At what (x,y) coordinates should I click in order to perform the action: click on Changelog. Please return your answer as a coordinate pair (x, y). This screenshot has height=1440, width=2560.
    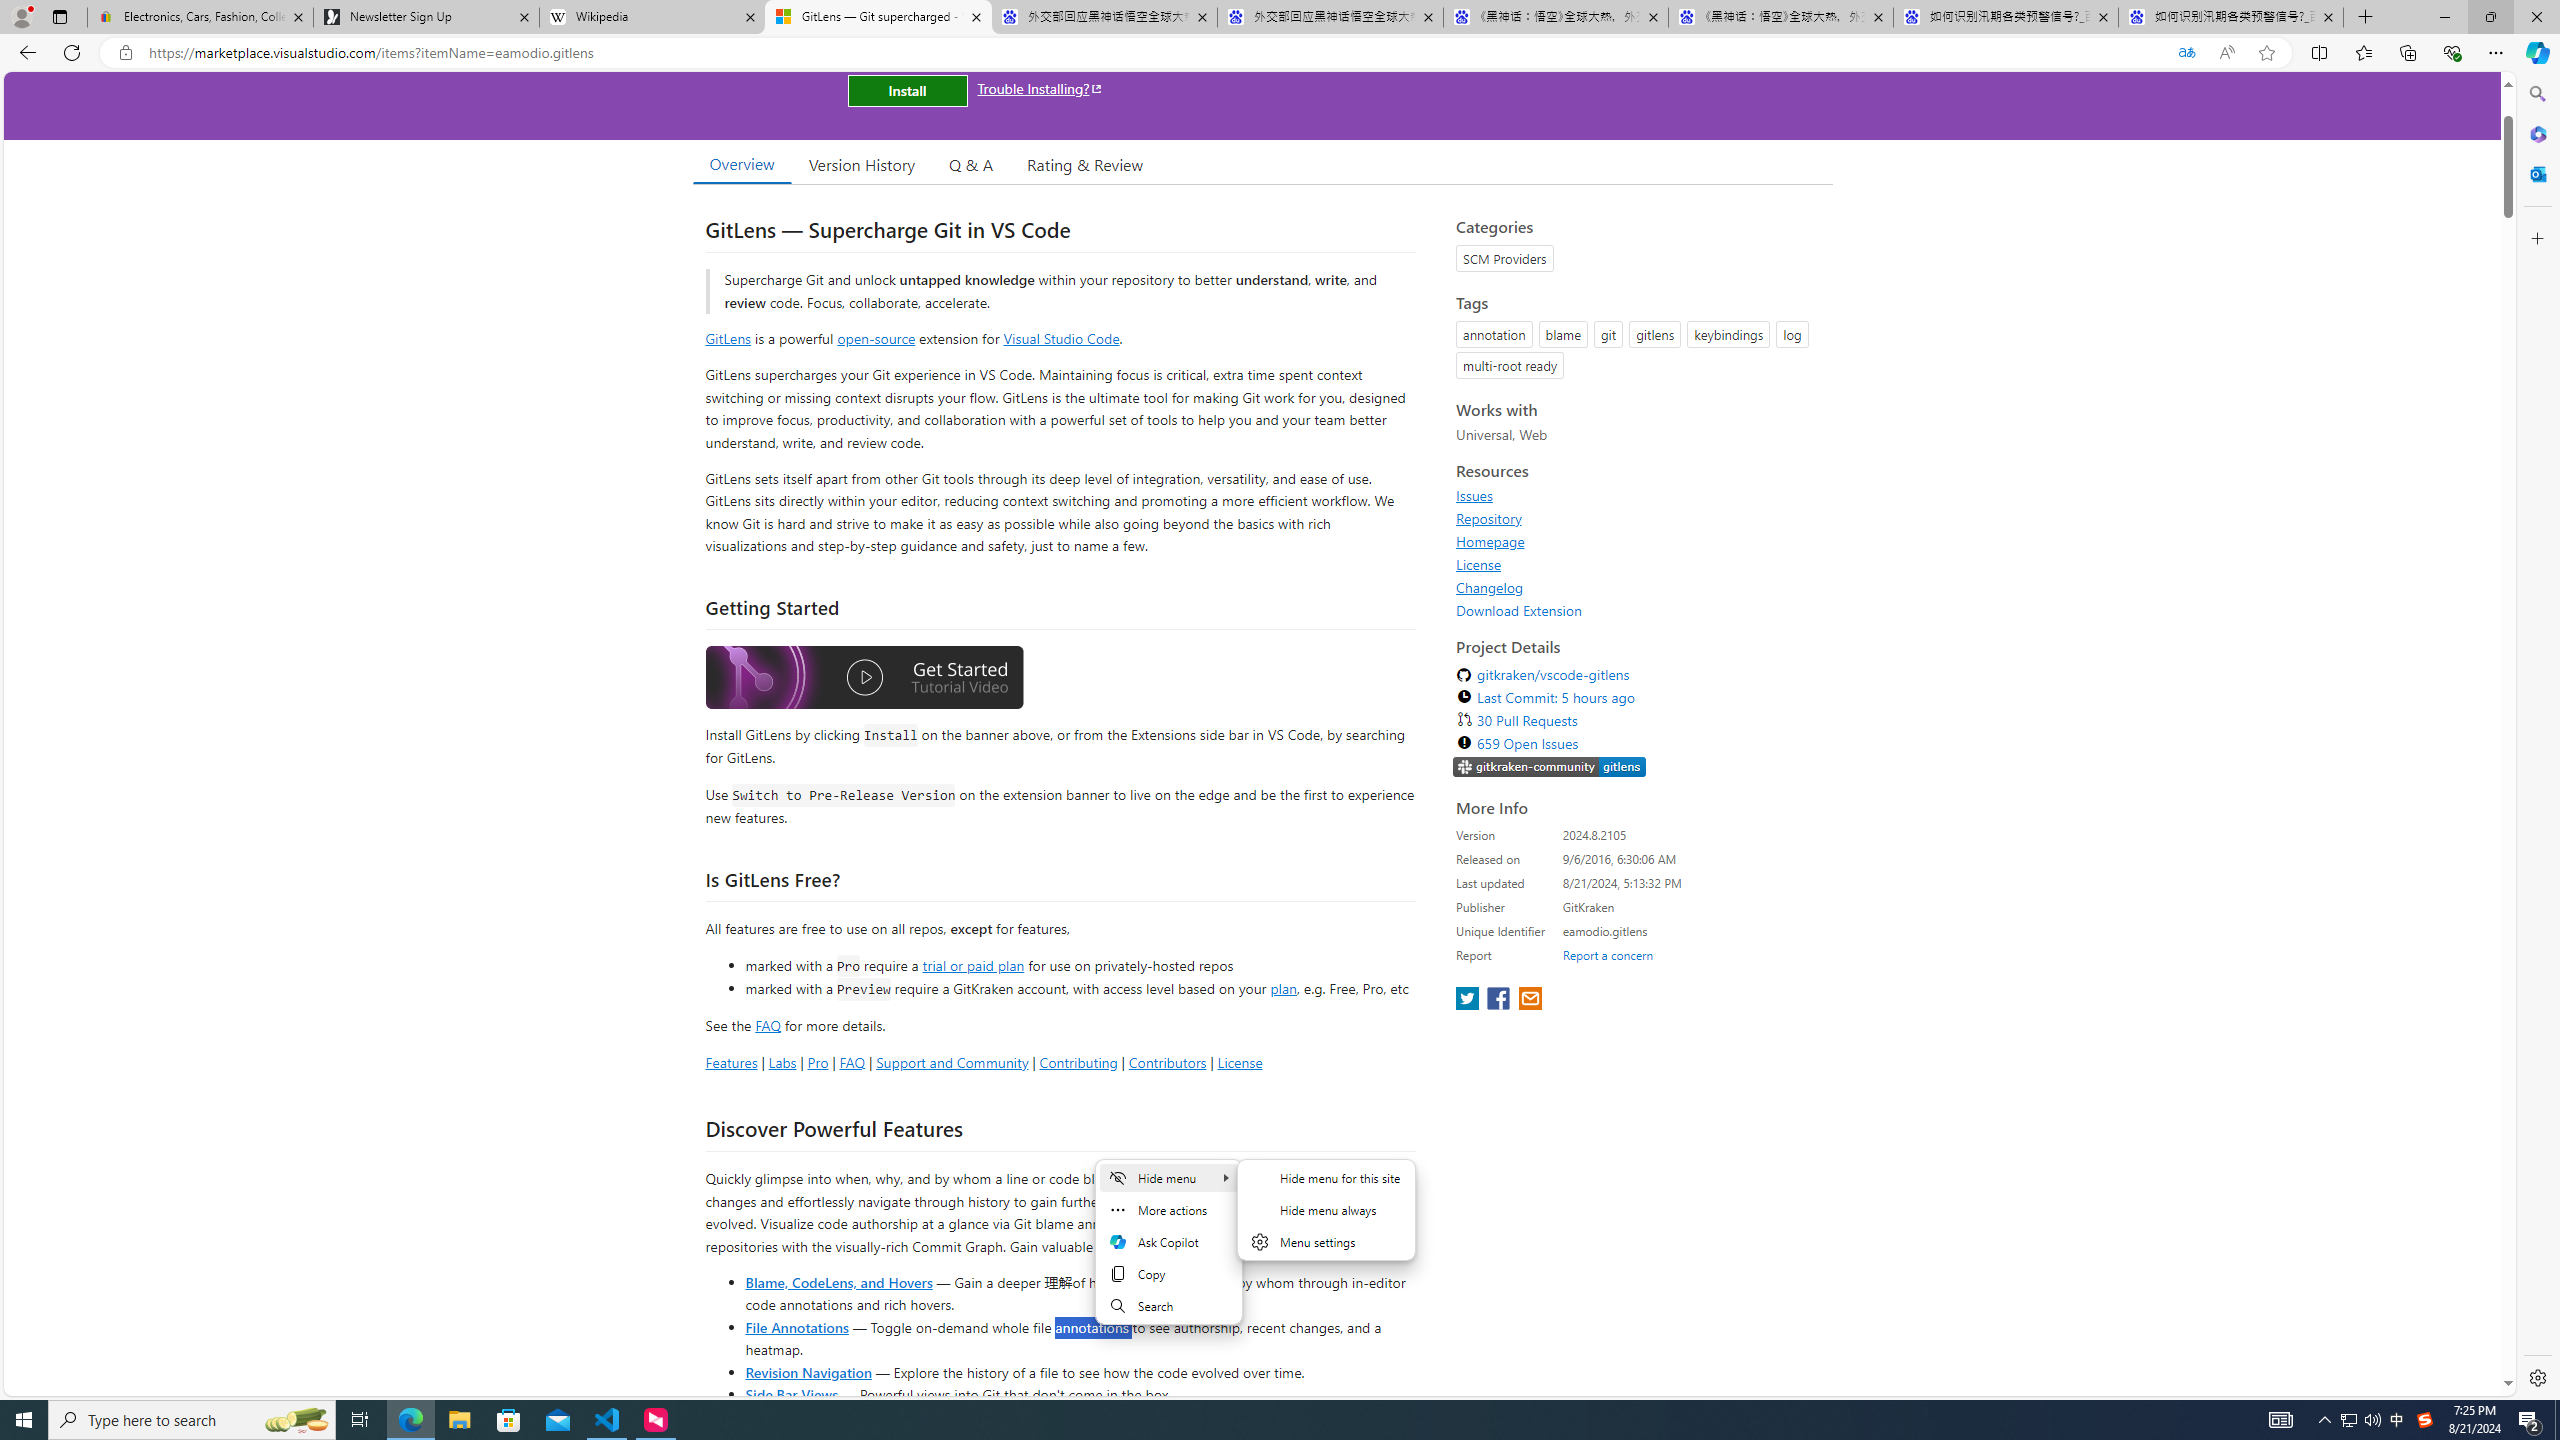
    Looking at the image, I should click on (1490, 587).